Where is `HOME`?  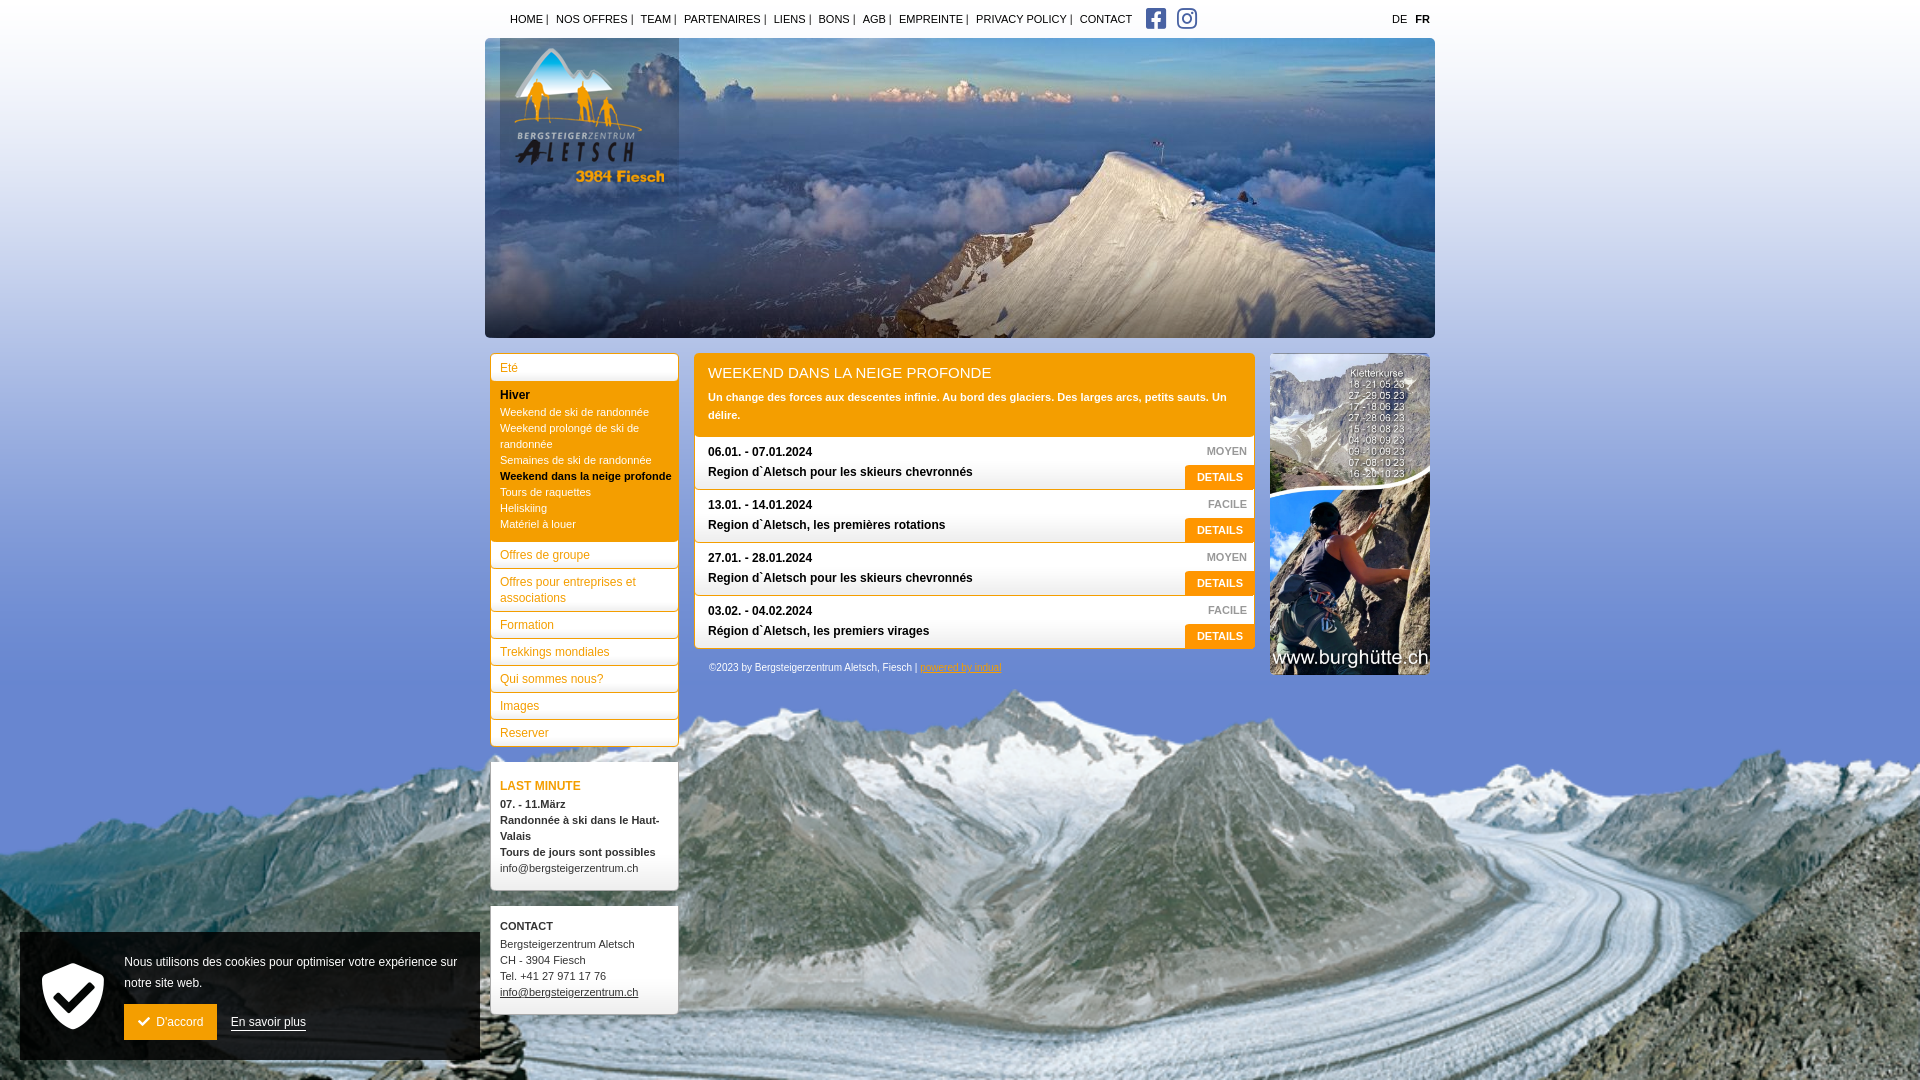 HOME is located at coordinates (523, 19).